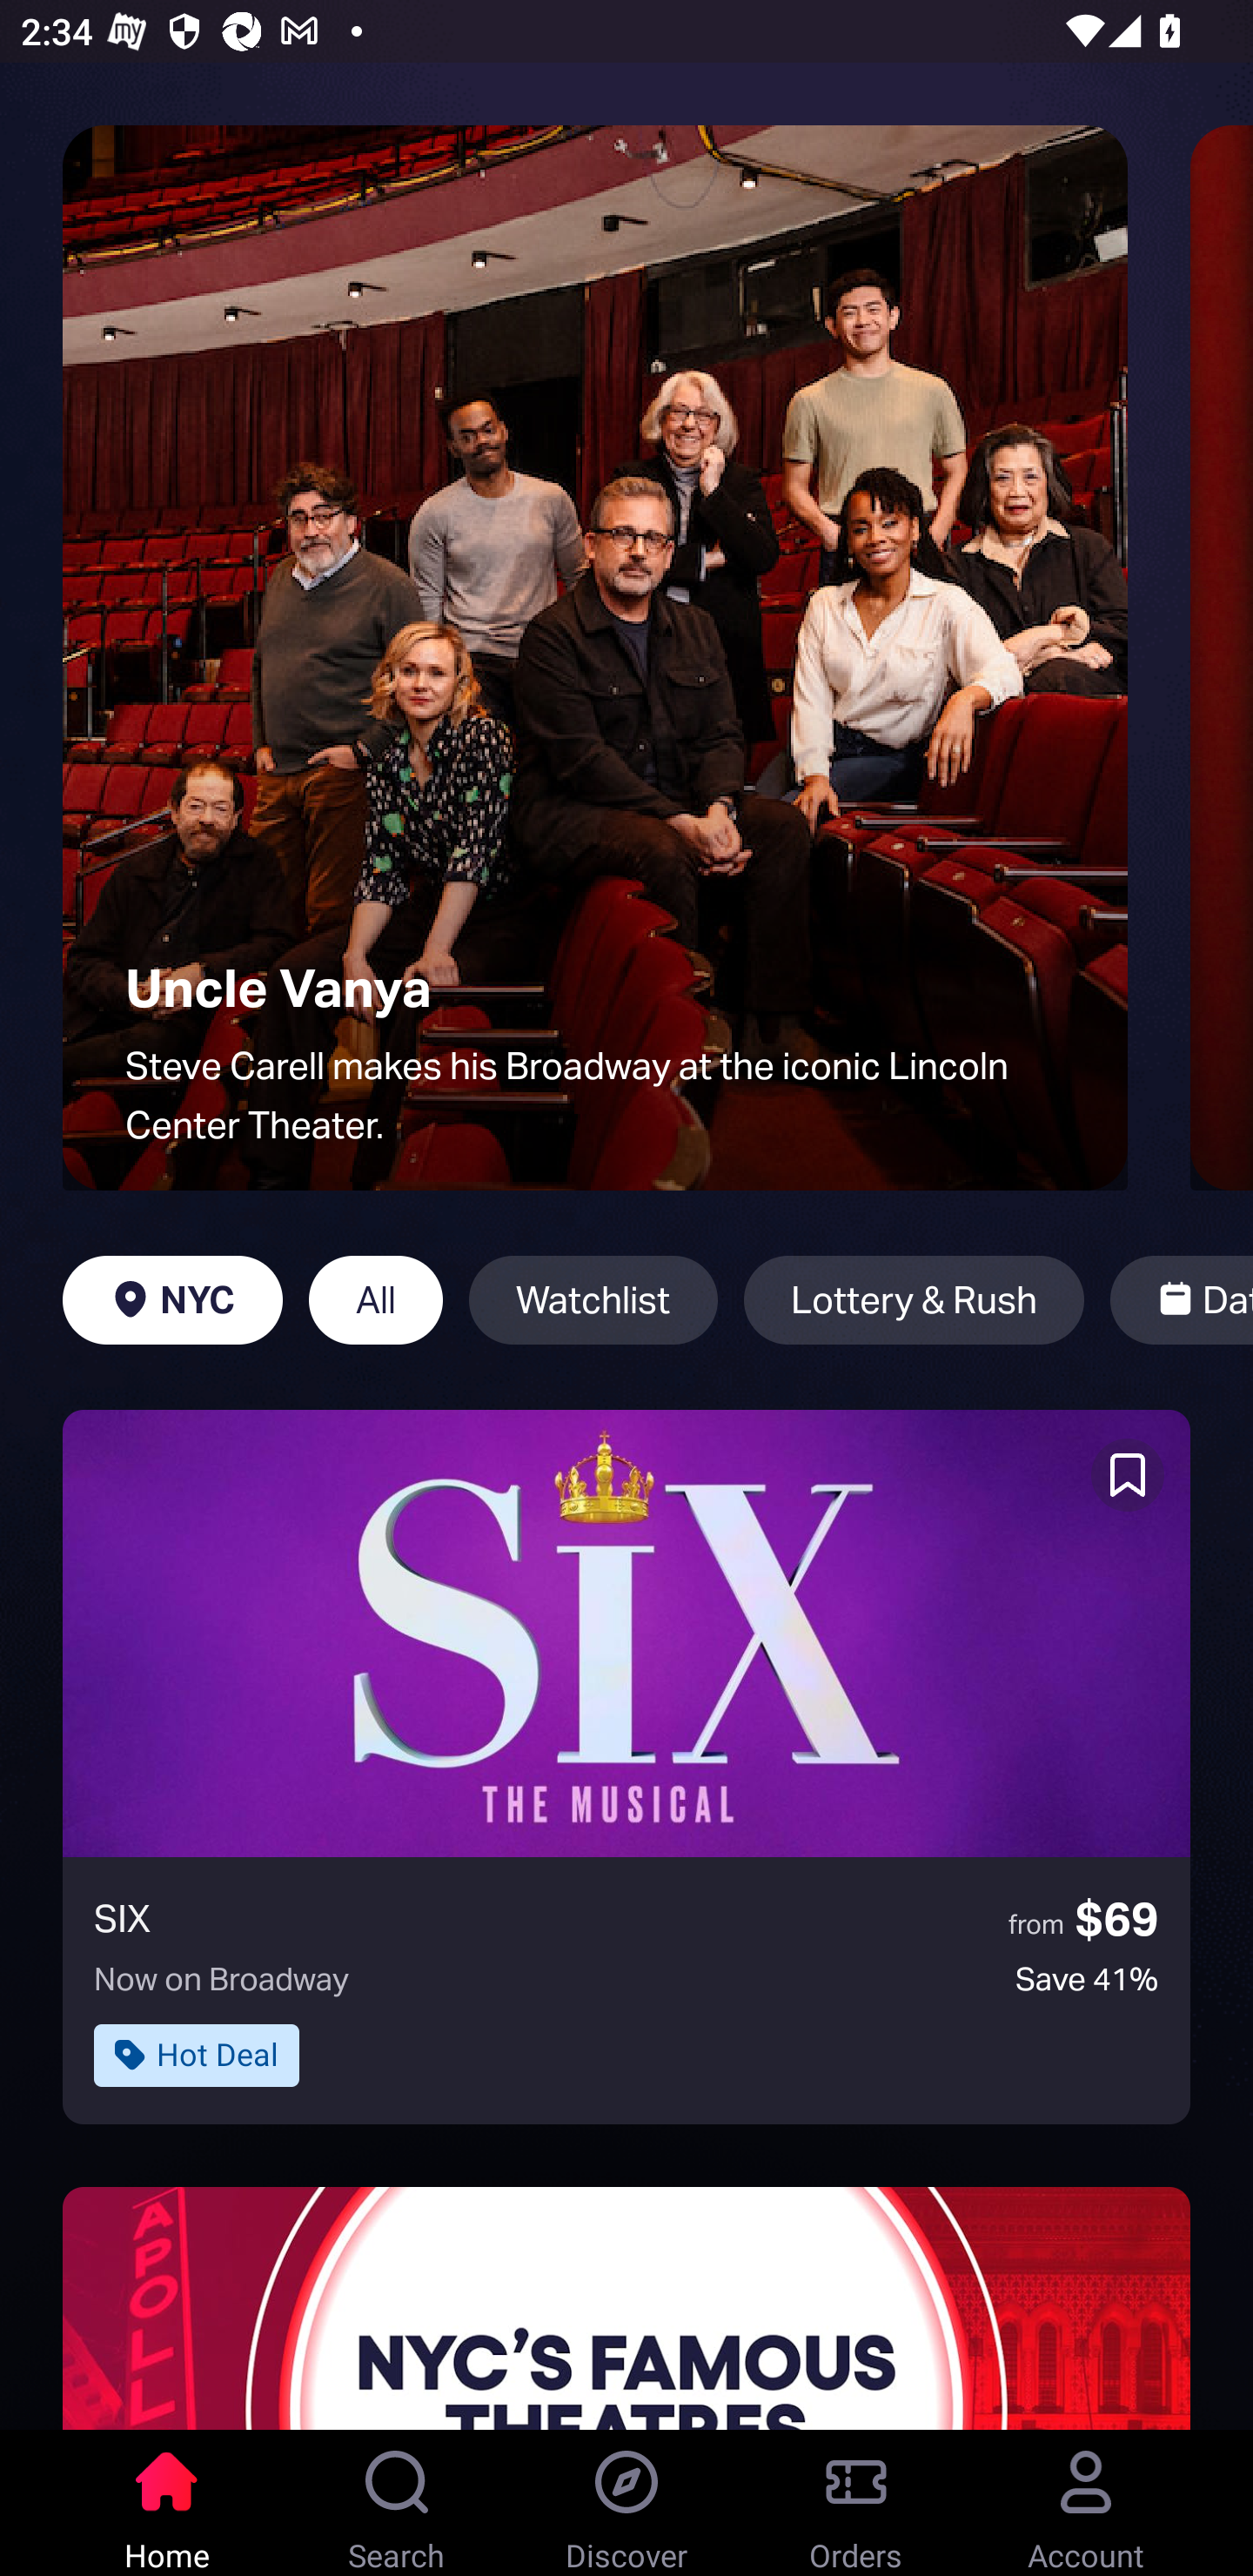 This screenshot has width=1253, height=2576. I want to click on Account, so click(1086, 2503).